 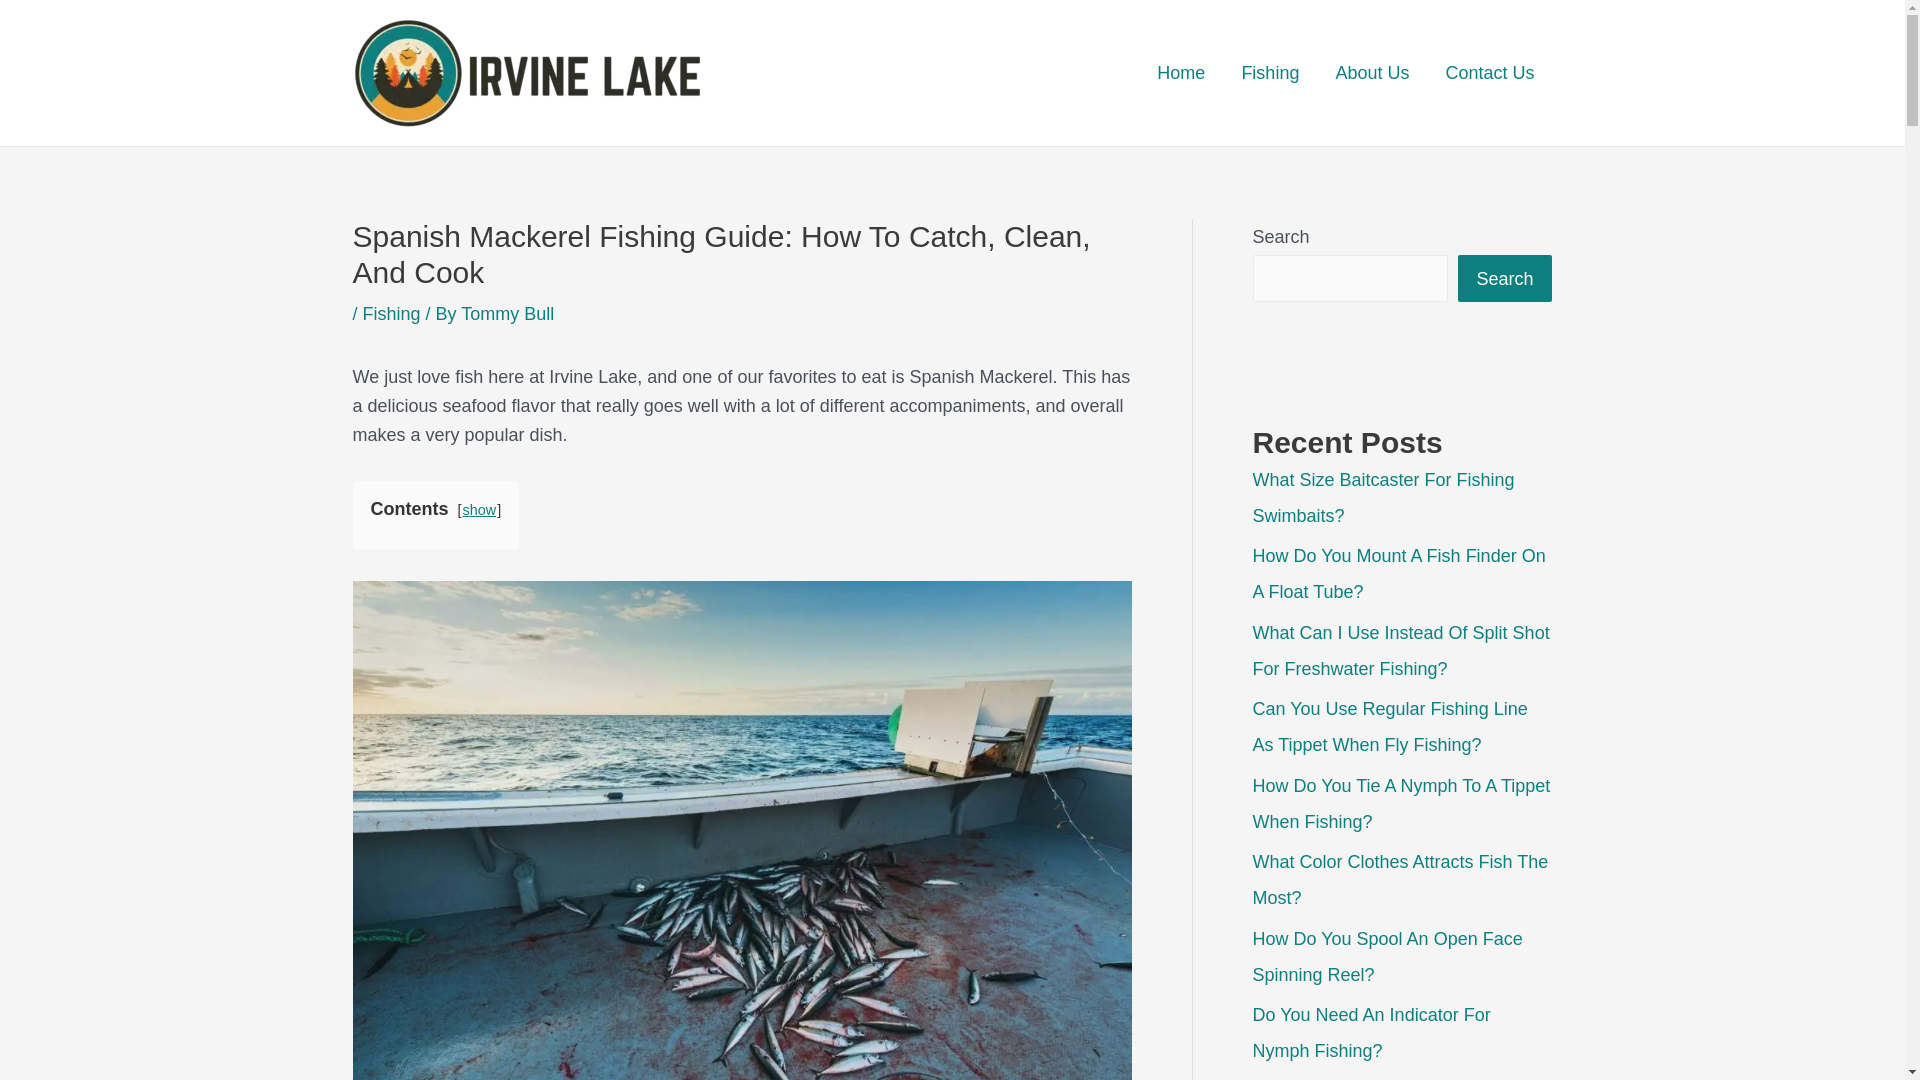 I want to click on Fishing, so click(x=1270, y=72).